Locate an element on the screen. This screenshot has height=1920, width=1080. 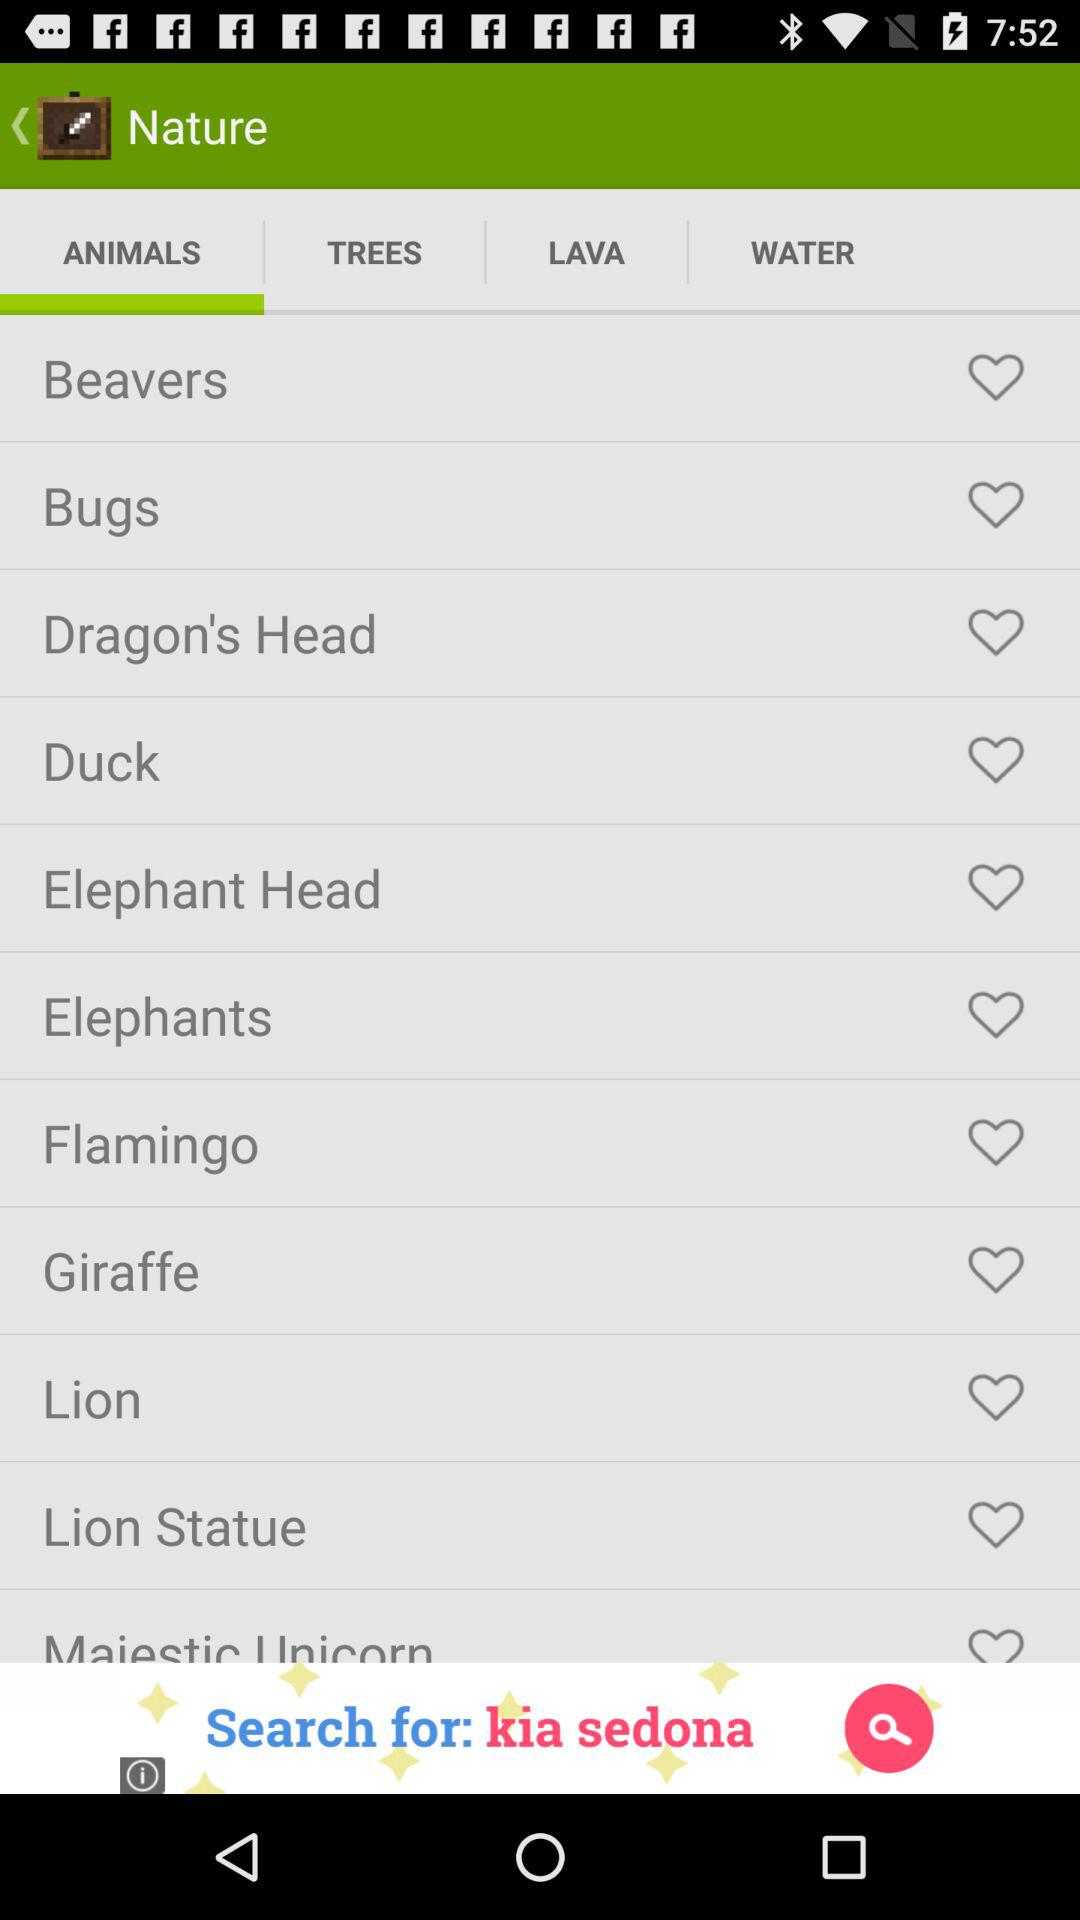
add favorite is located at coordinates (996, 1270).